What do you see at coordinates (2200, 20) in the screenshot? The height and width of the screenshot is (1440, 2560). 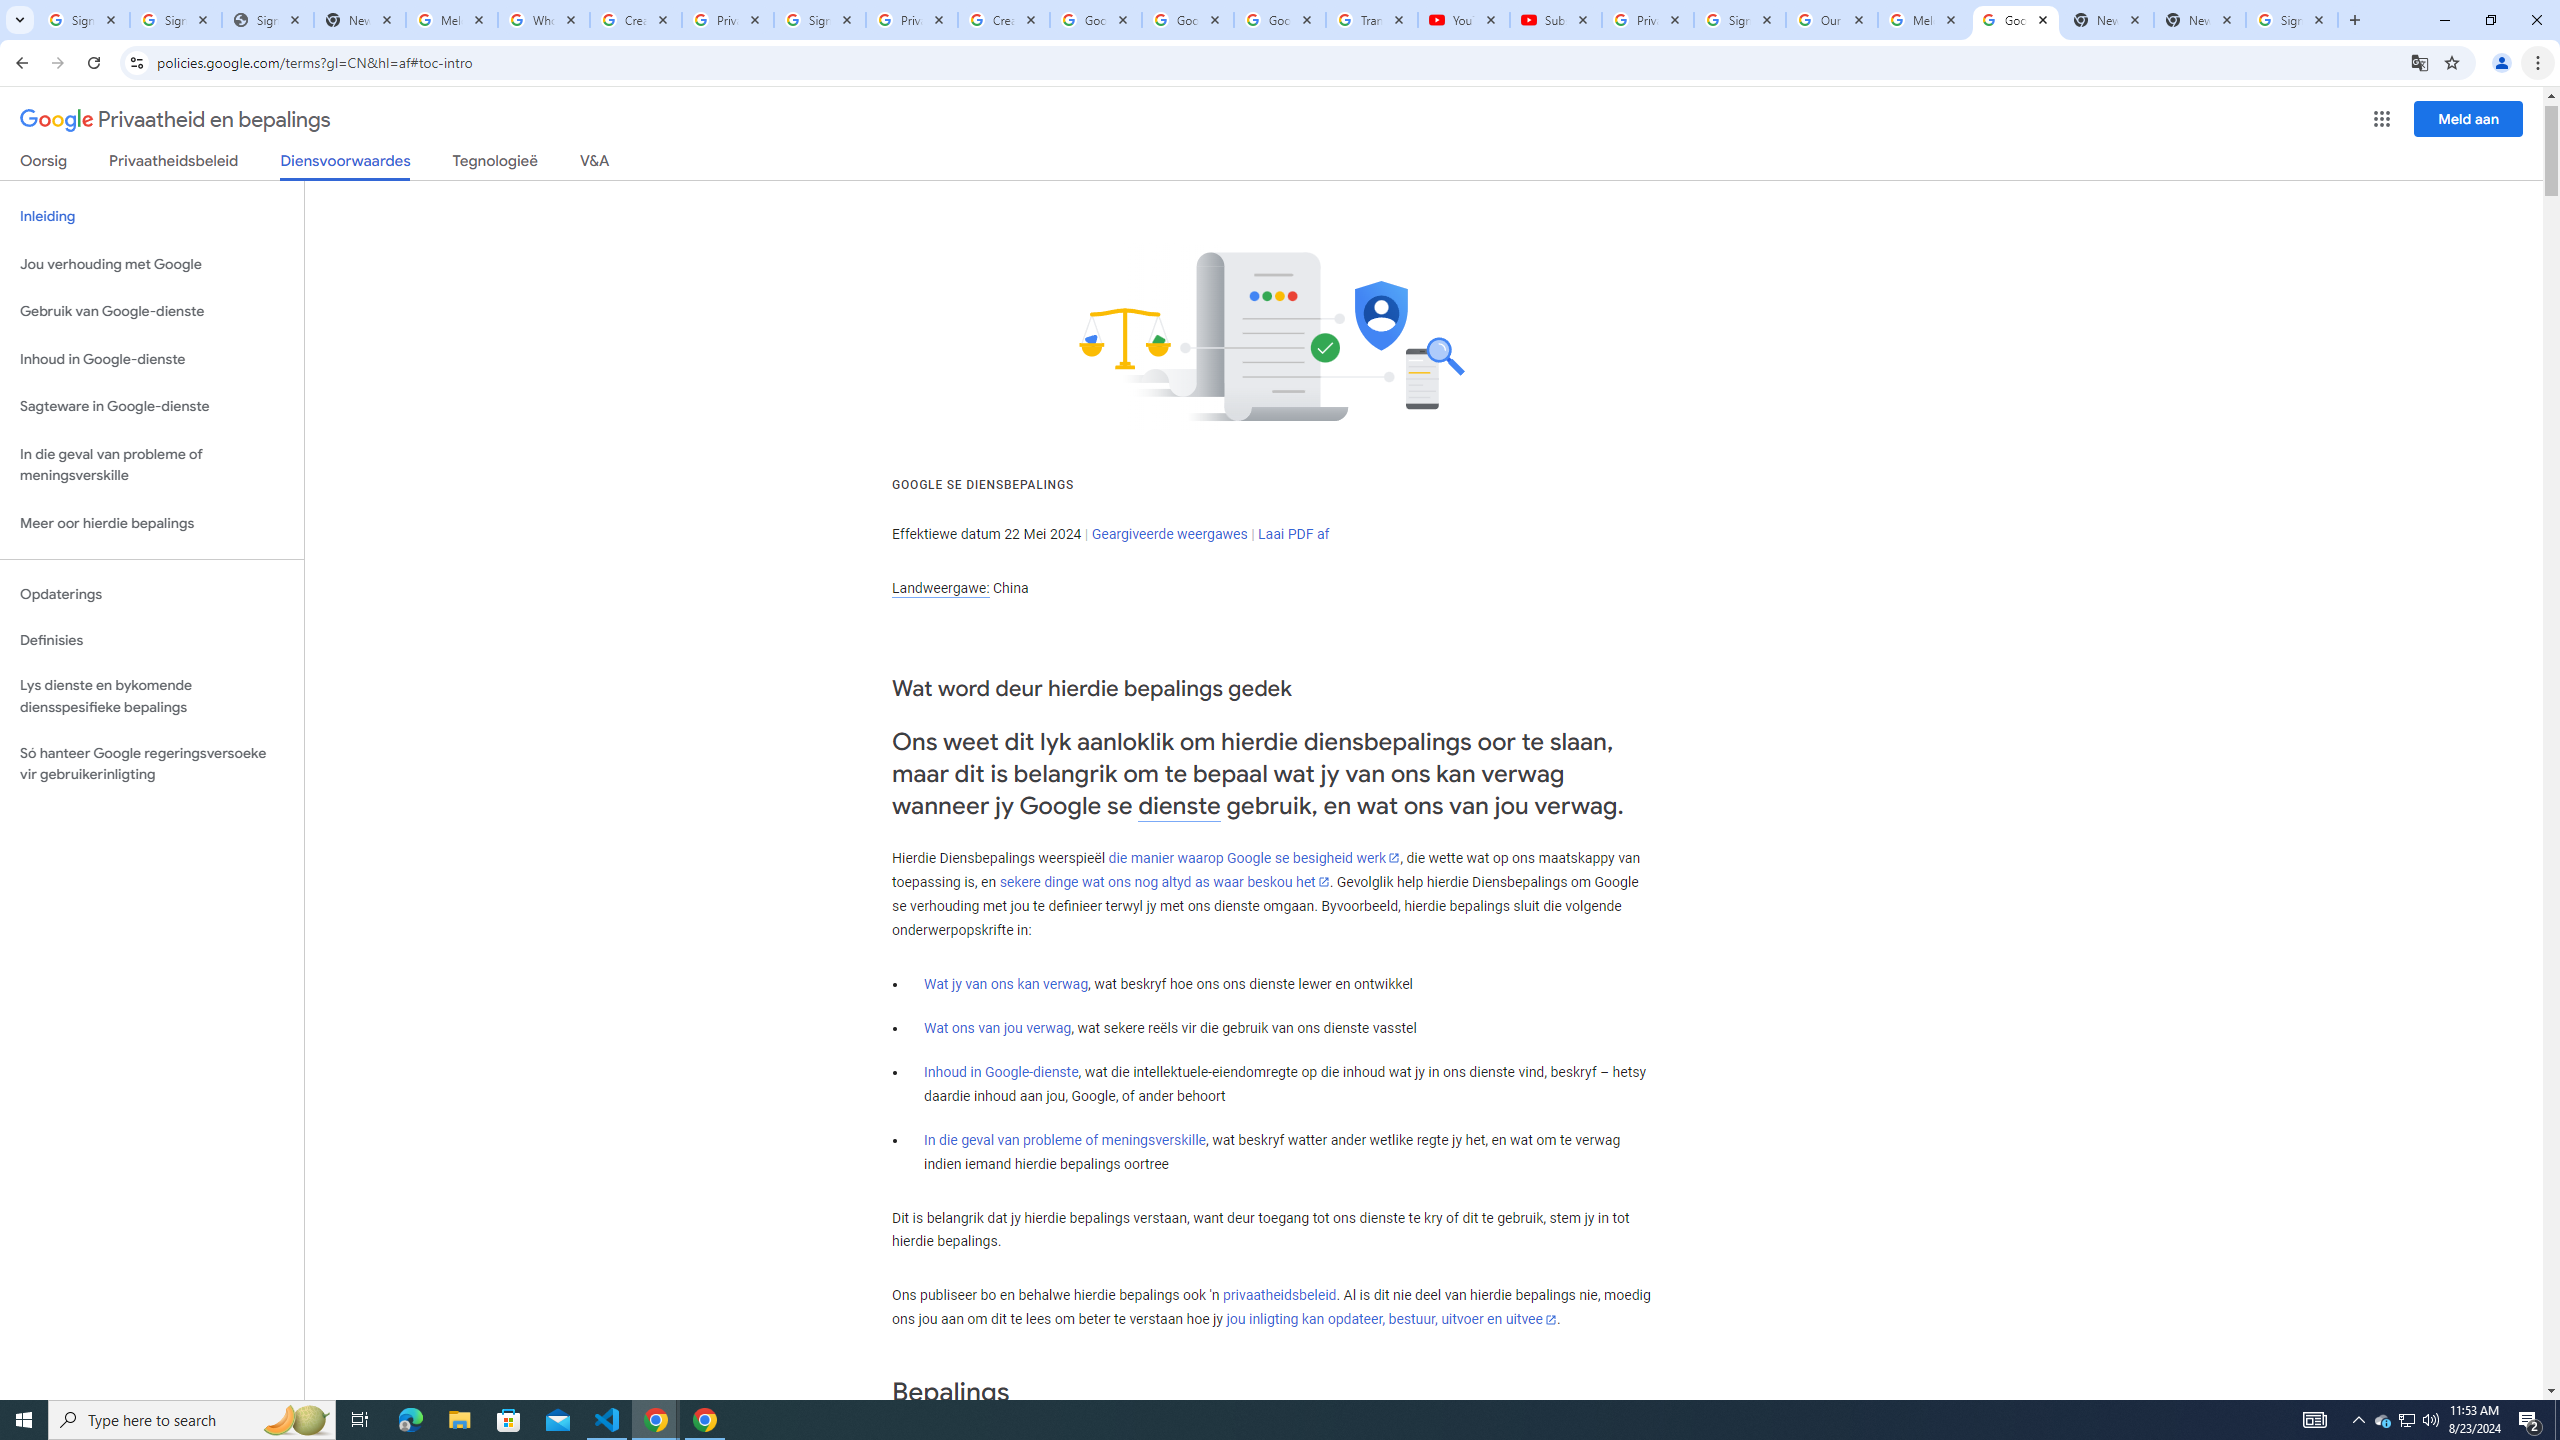 I see `New Tab` at bounding box center [2200, 20].